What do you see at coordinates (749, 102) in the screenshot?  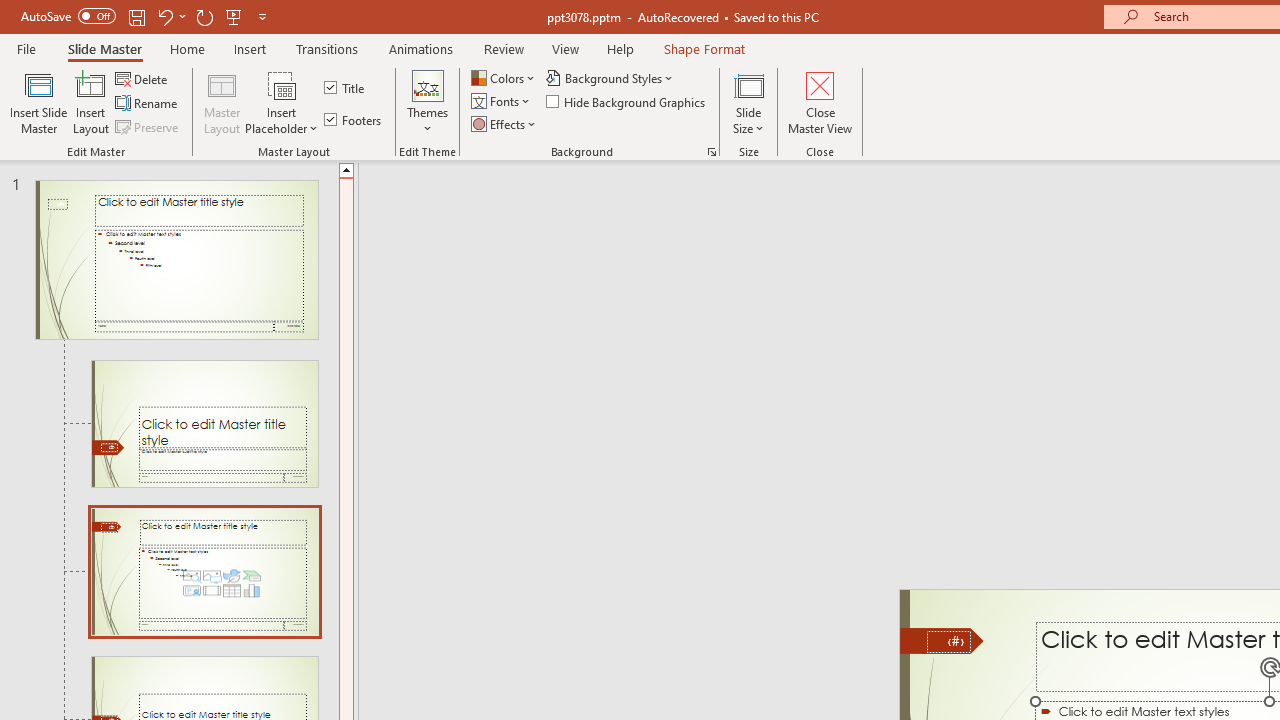 I see `Slide Size` at bounding box center [749, 102].